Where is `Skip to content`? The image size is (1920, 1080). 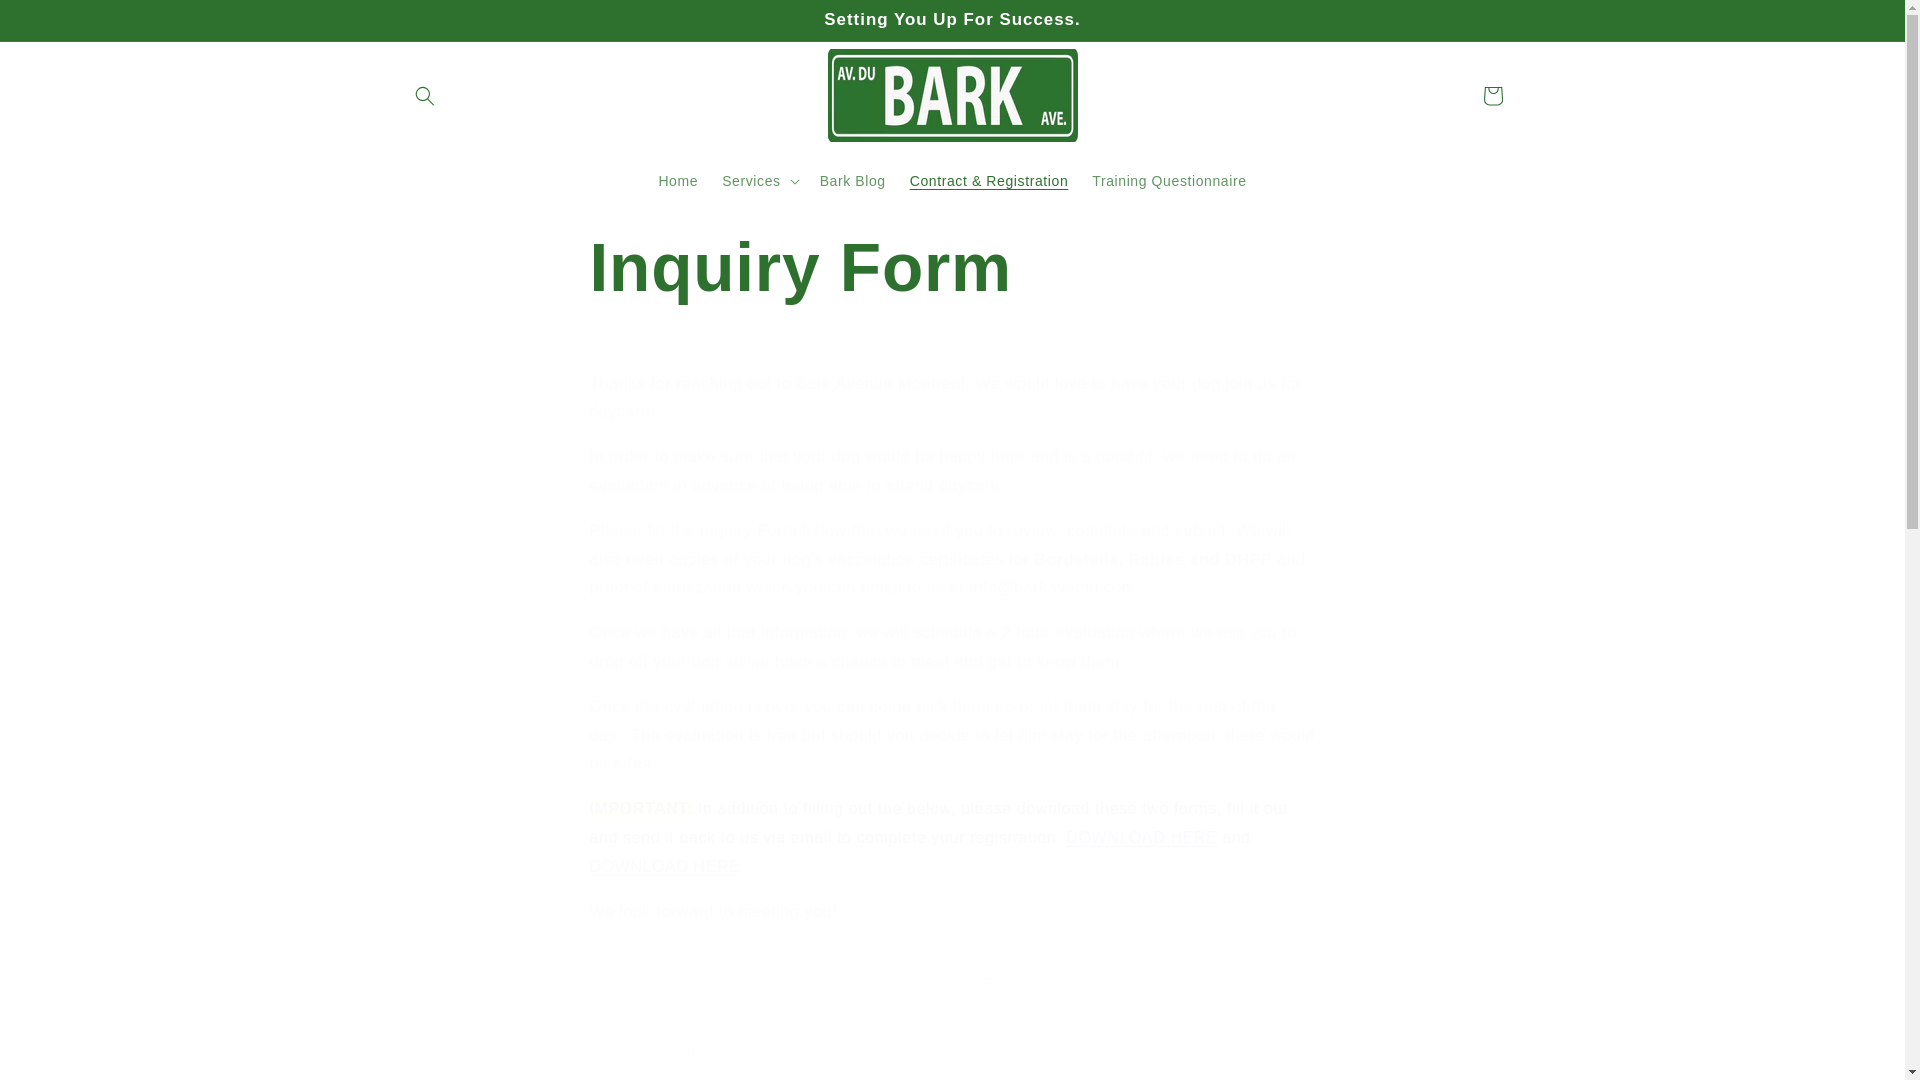
Skip to content is located at coordinates (60, 23).